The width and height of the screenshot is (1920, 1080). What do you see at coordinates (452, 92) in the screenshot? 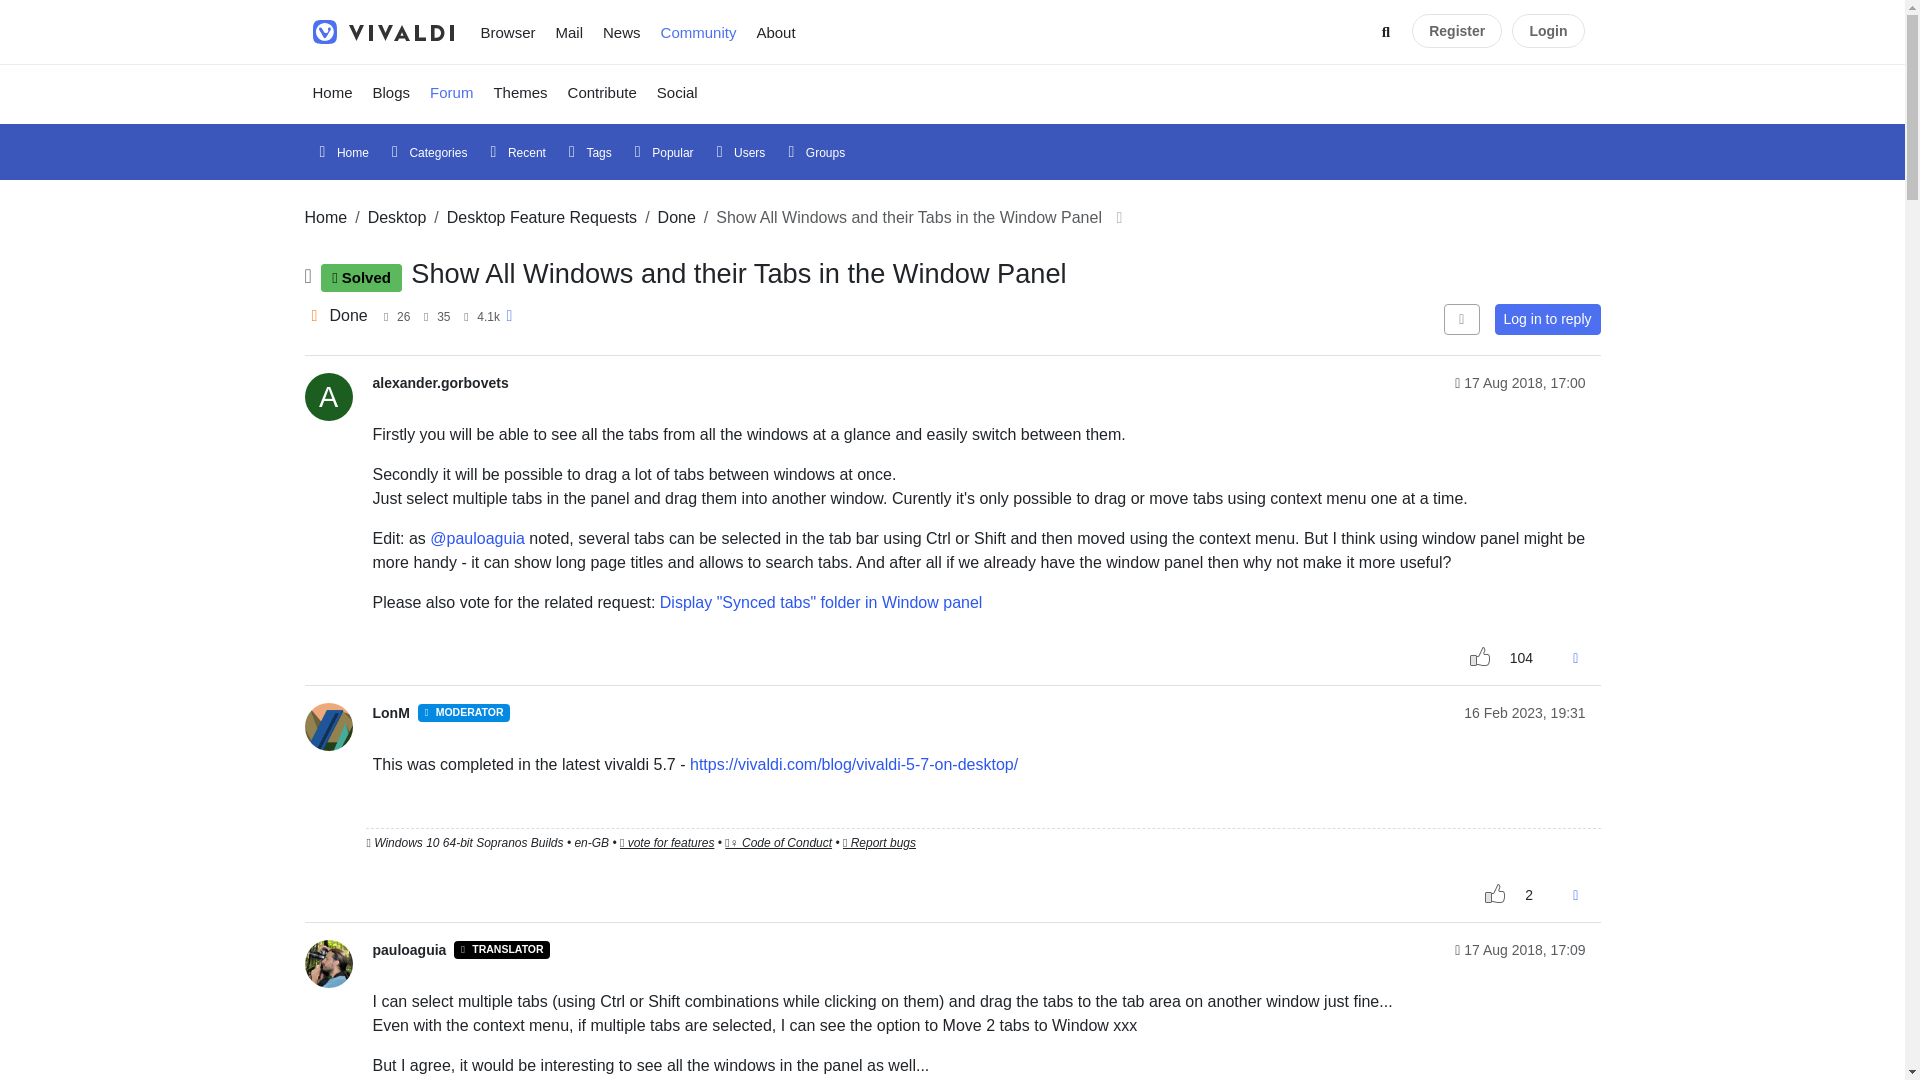
I see `Forum` at bounding box center [452, 92].